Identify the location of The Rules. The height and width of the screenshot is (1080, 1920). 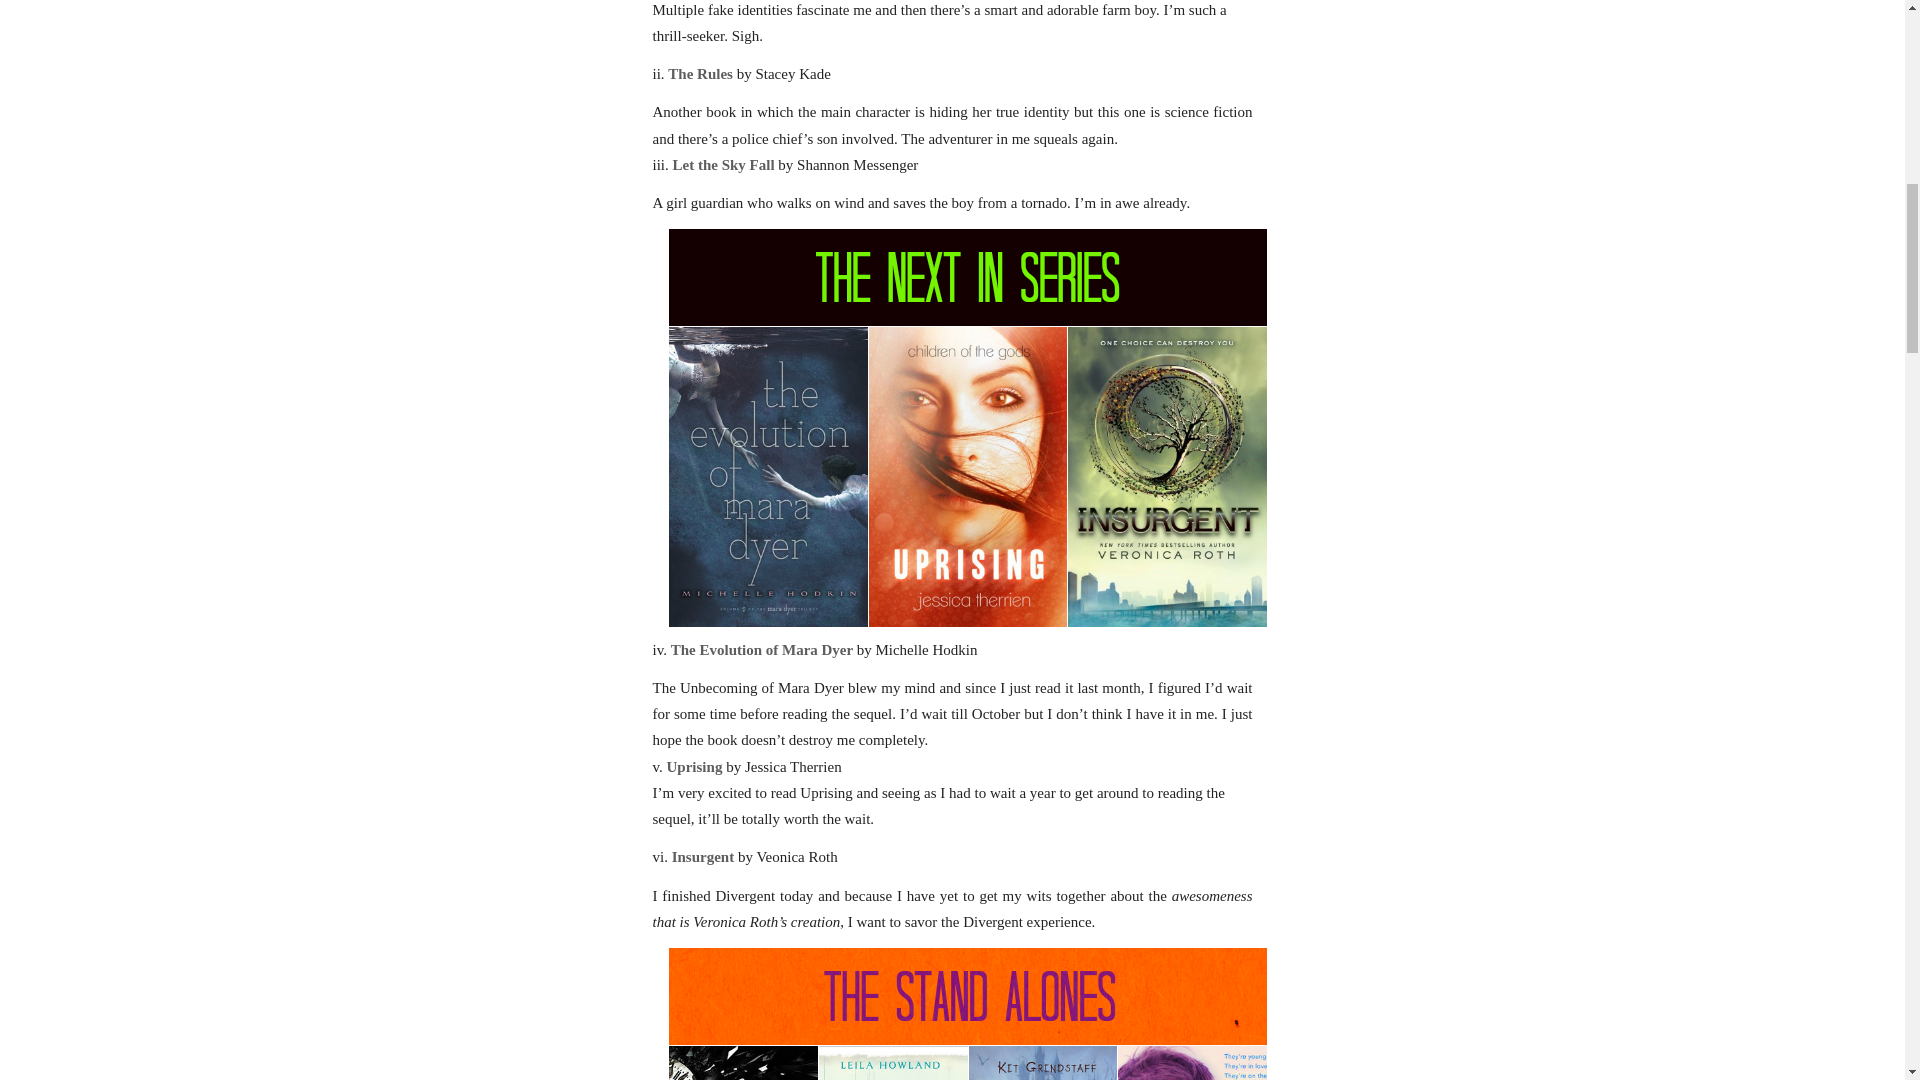
(700, 74).